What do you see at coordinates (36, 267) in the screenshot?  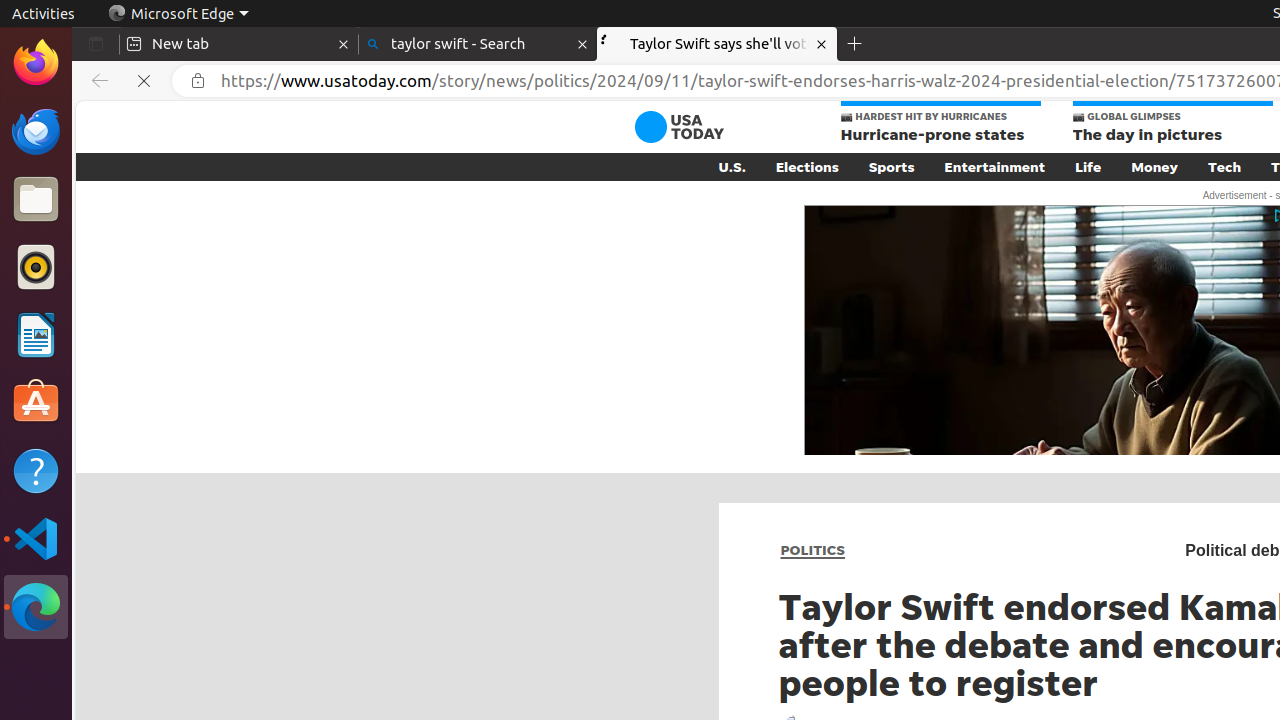 I see `Rhythmbox` at bounding box center [36, 267].